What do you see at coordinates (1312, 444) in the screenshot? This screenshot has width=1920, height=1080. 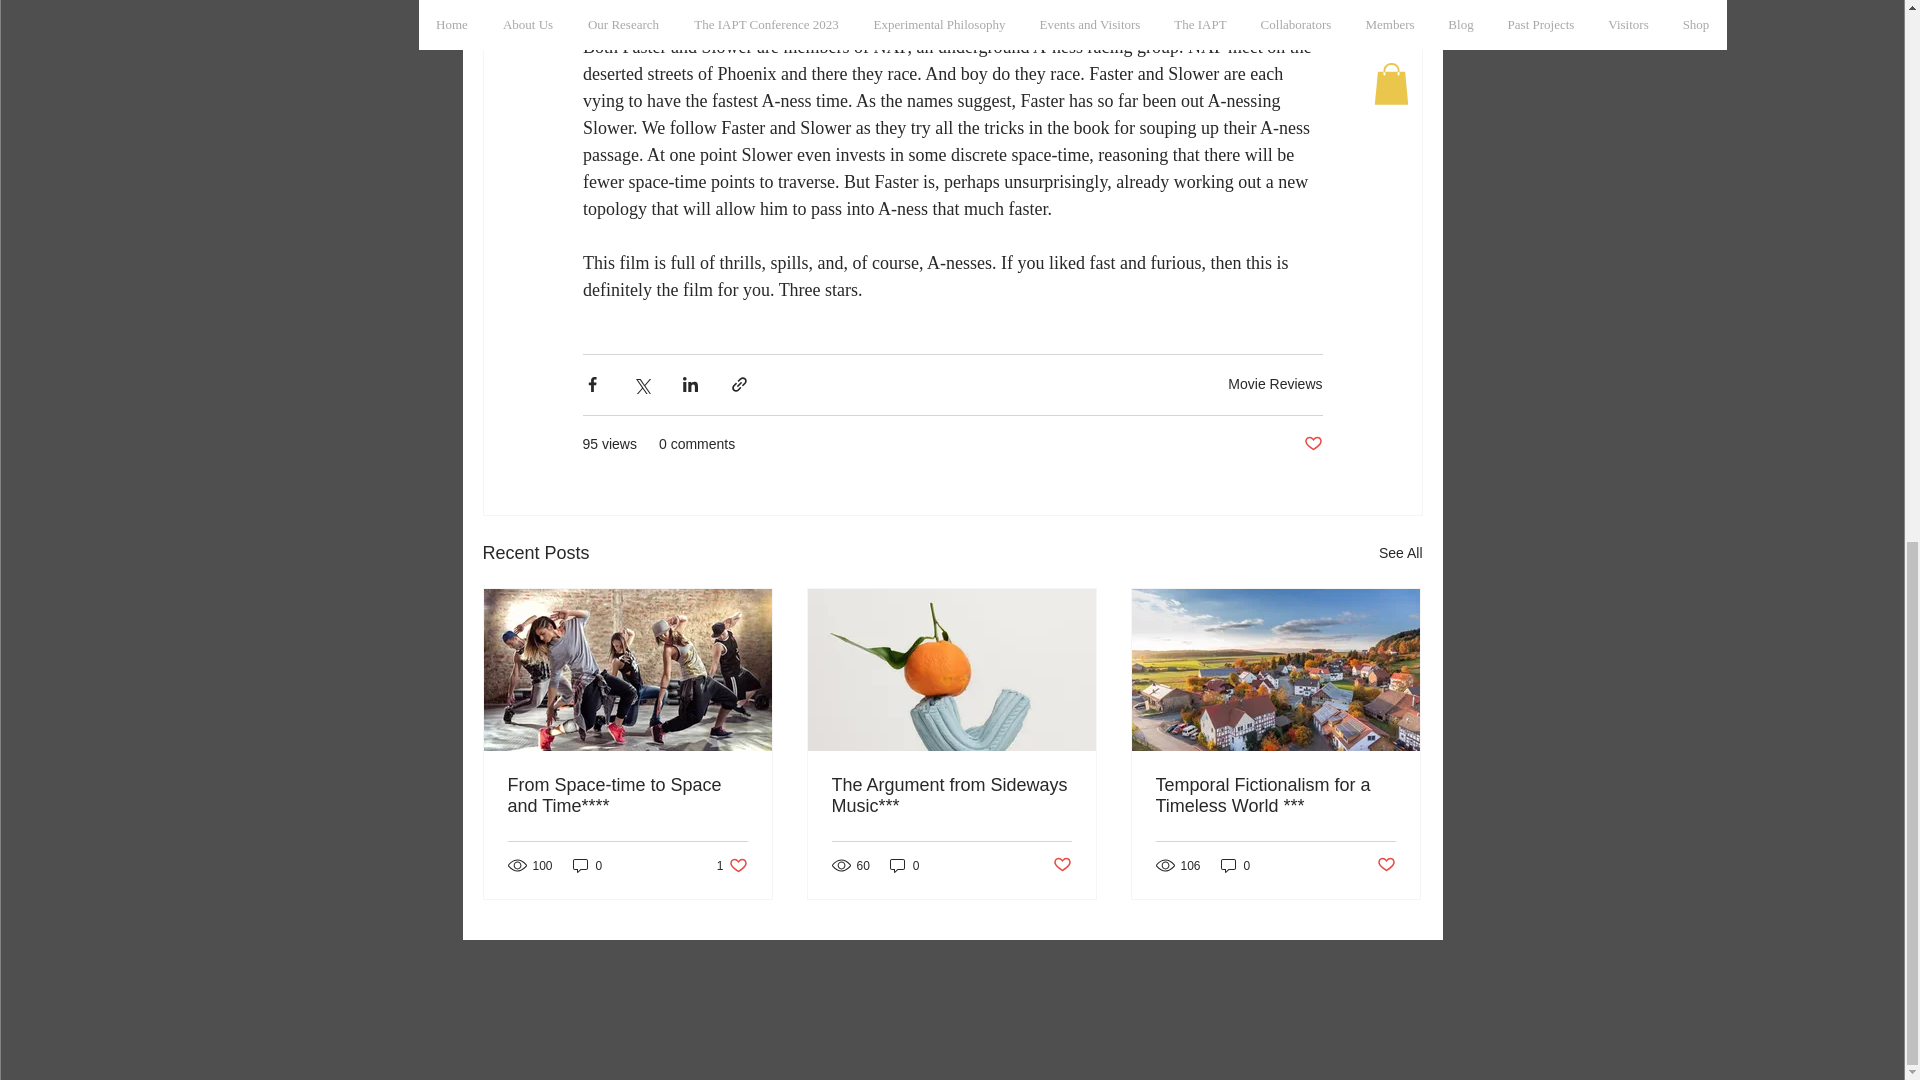 I see `Post not marked as liked` at bounding box center [1312, 444].